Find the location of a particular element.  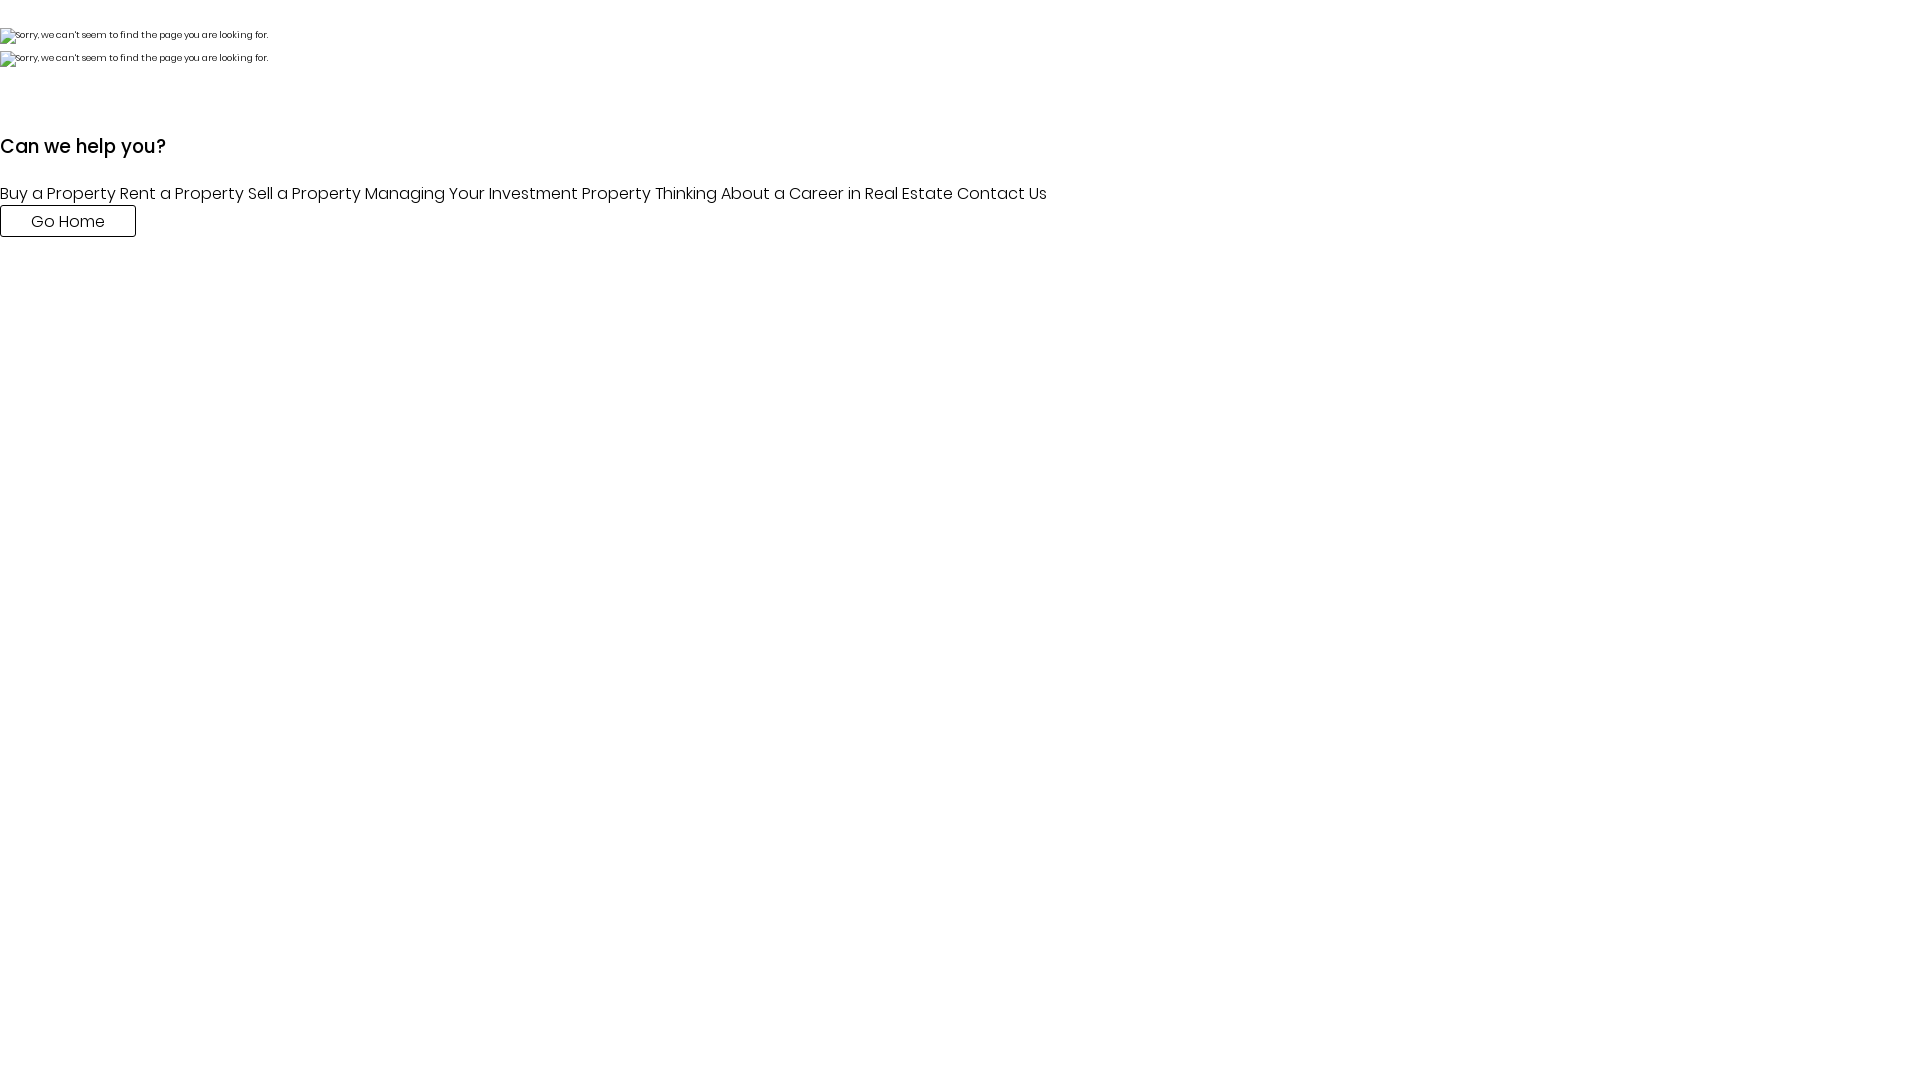

Go Home is located at coordinates (68, 221).